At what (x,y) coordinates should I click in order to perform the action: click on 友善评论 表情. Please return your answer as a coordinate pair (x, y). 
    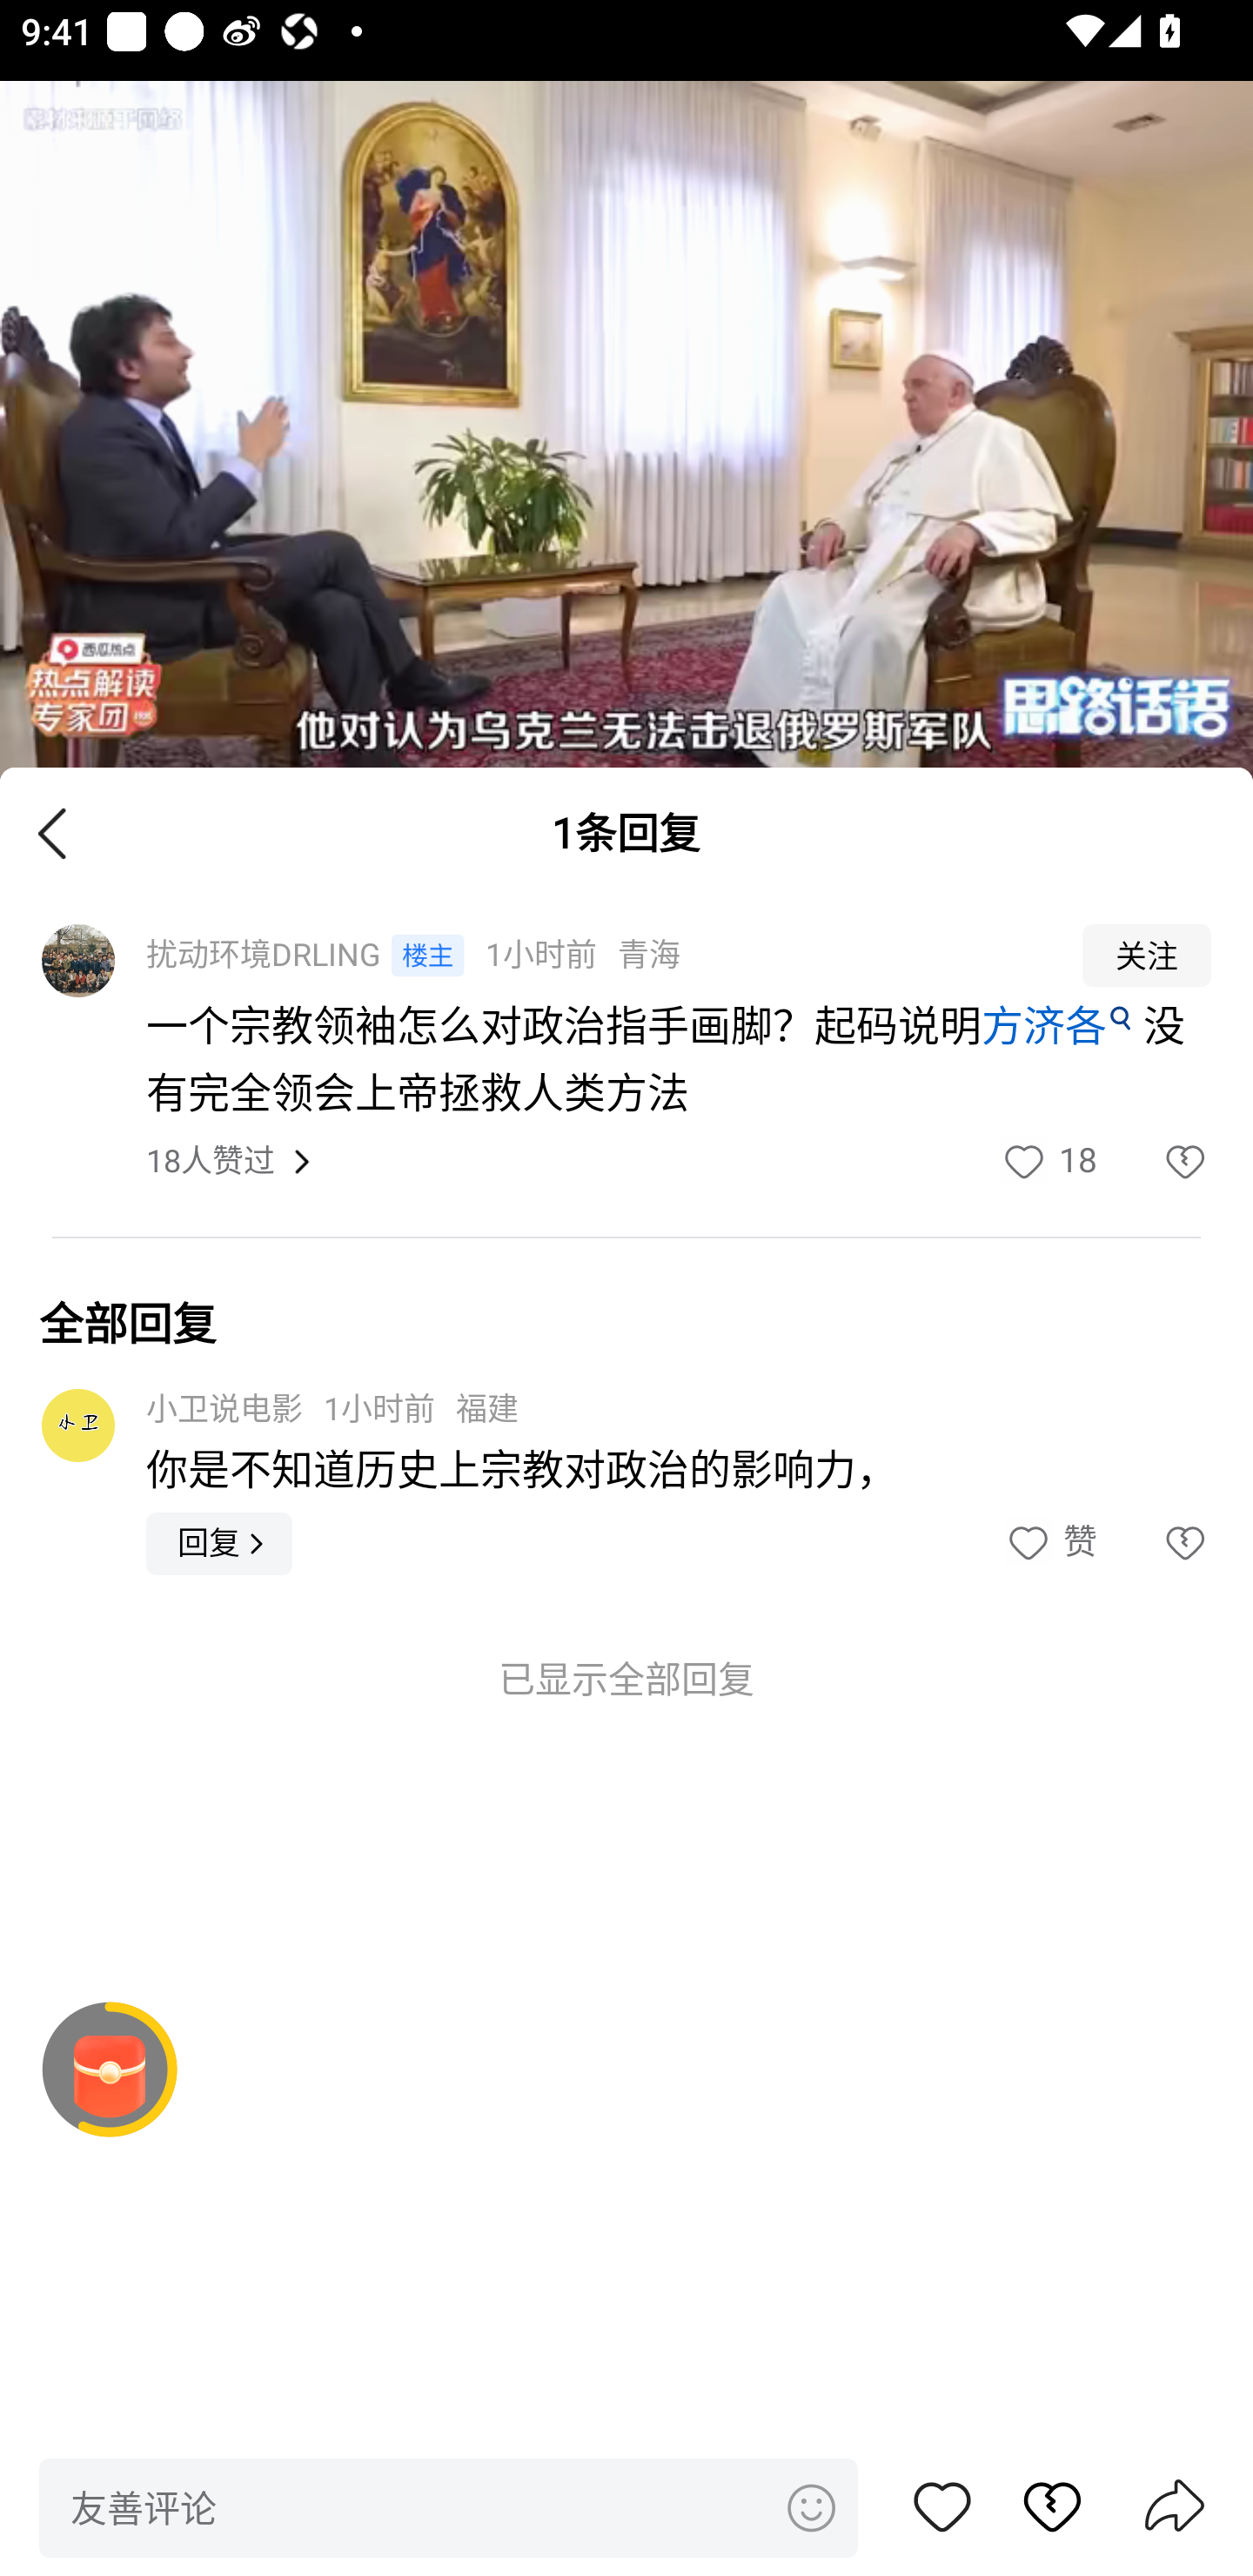
    Looking at the image, I should click on (448, 2507).